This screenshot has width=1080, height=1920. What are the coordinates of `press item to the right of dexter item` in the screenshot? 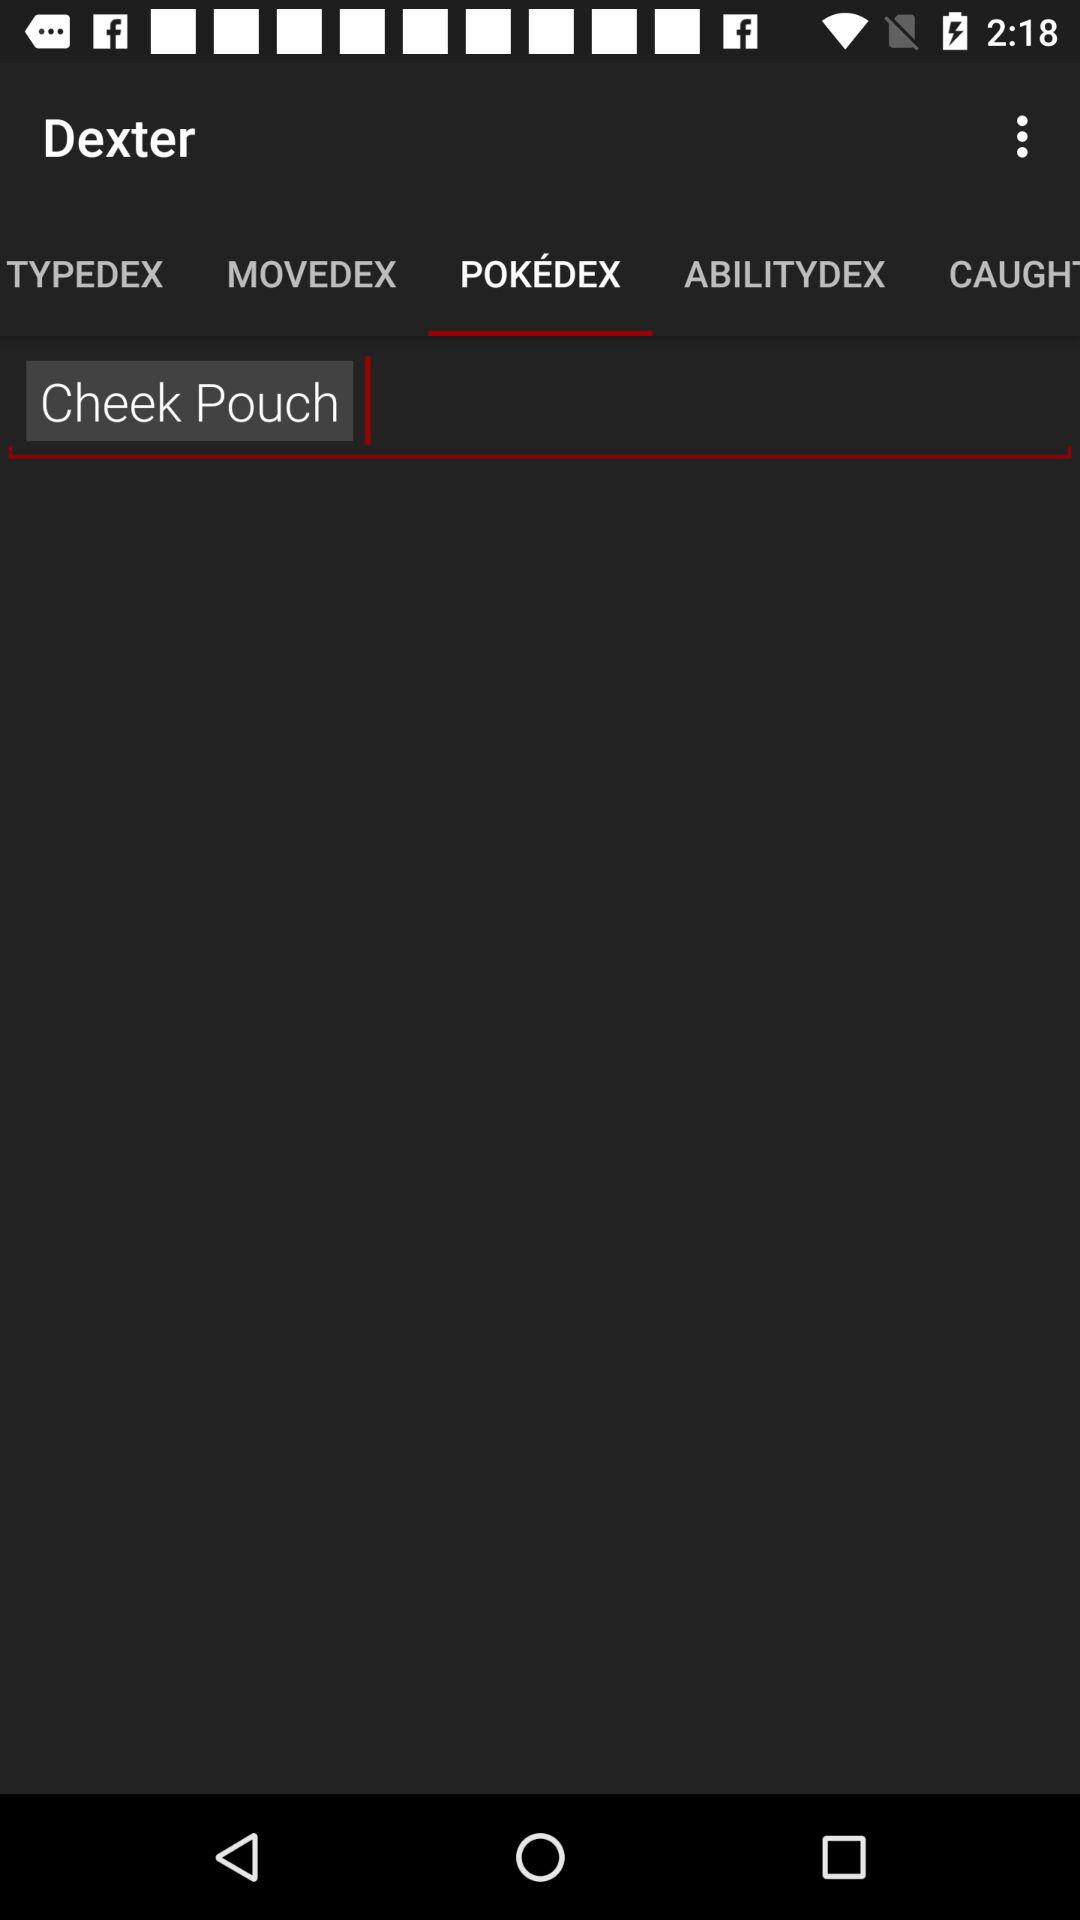 It's located at (1028, 136).